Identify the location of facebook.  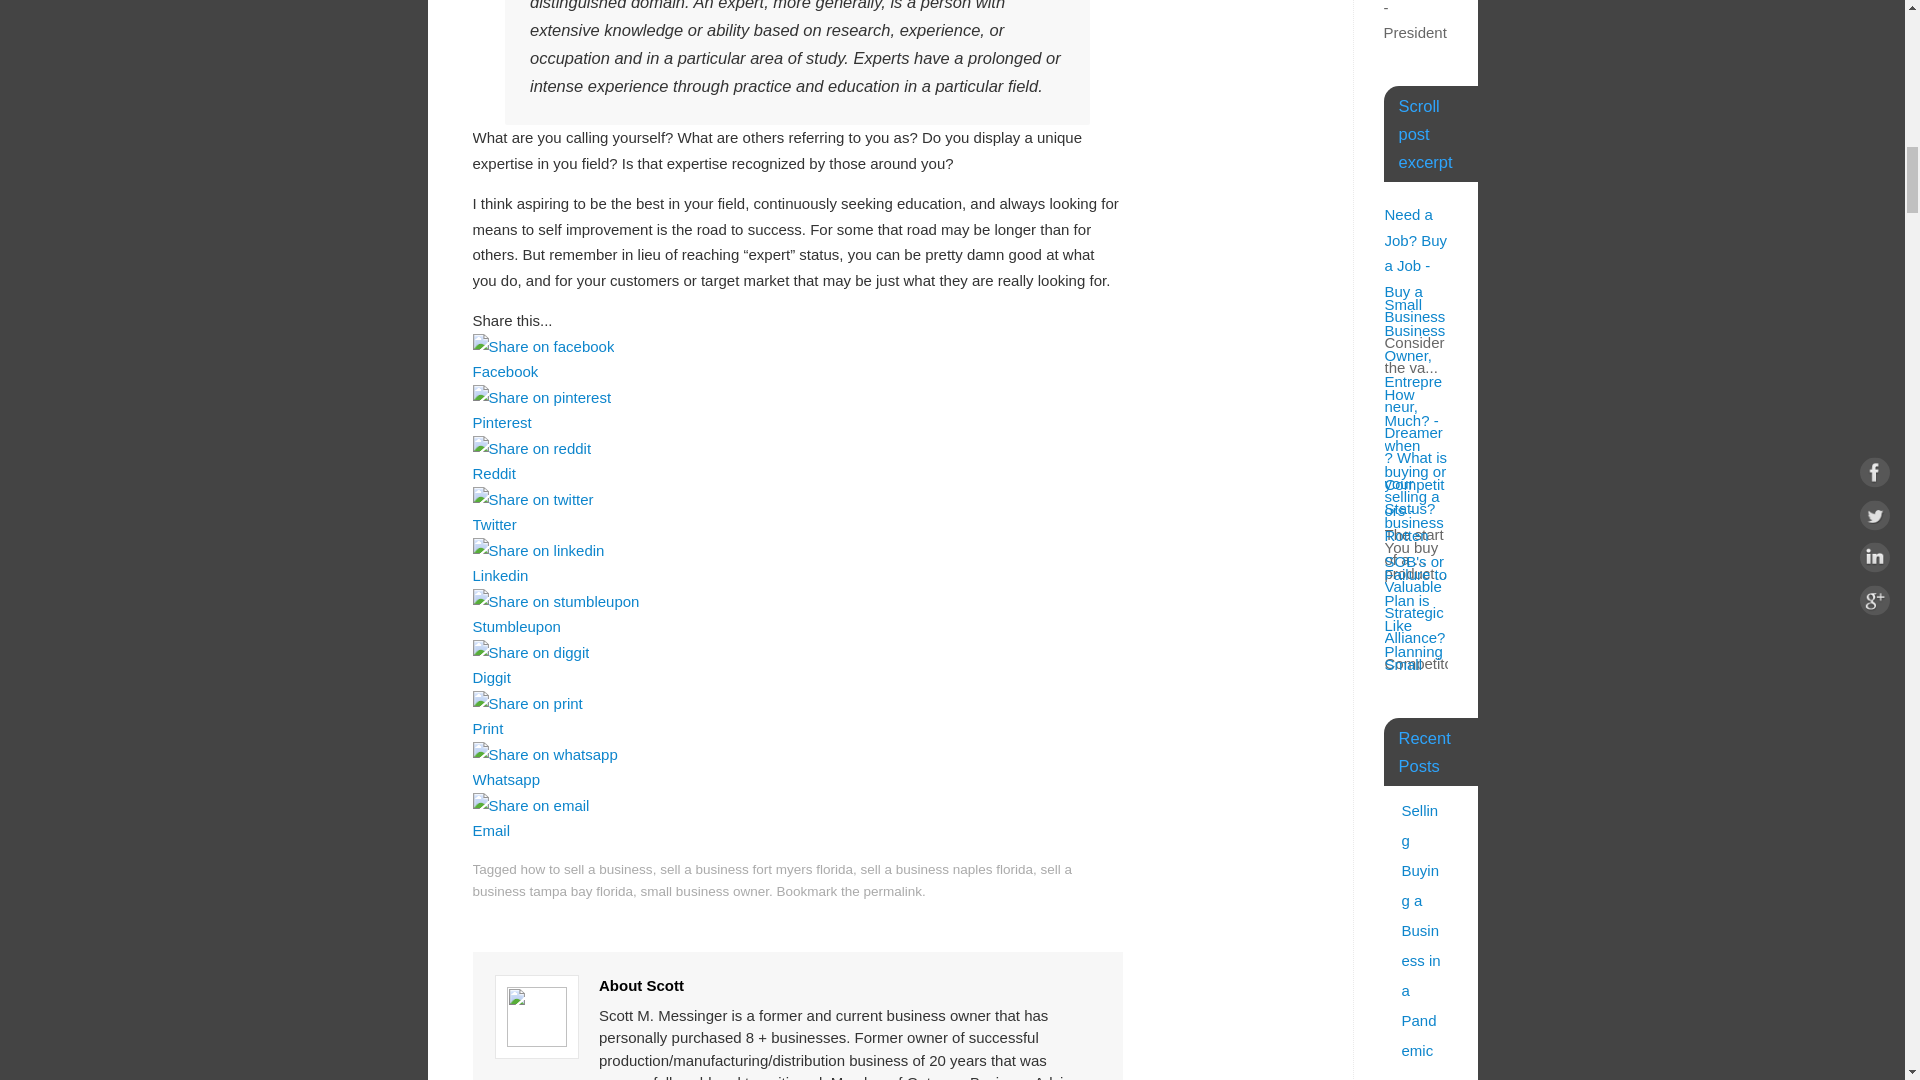
(543, 346).